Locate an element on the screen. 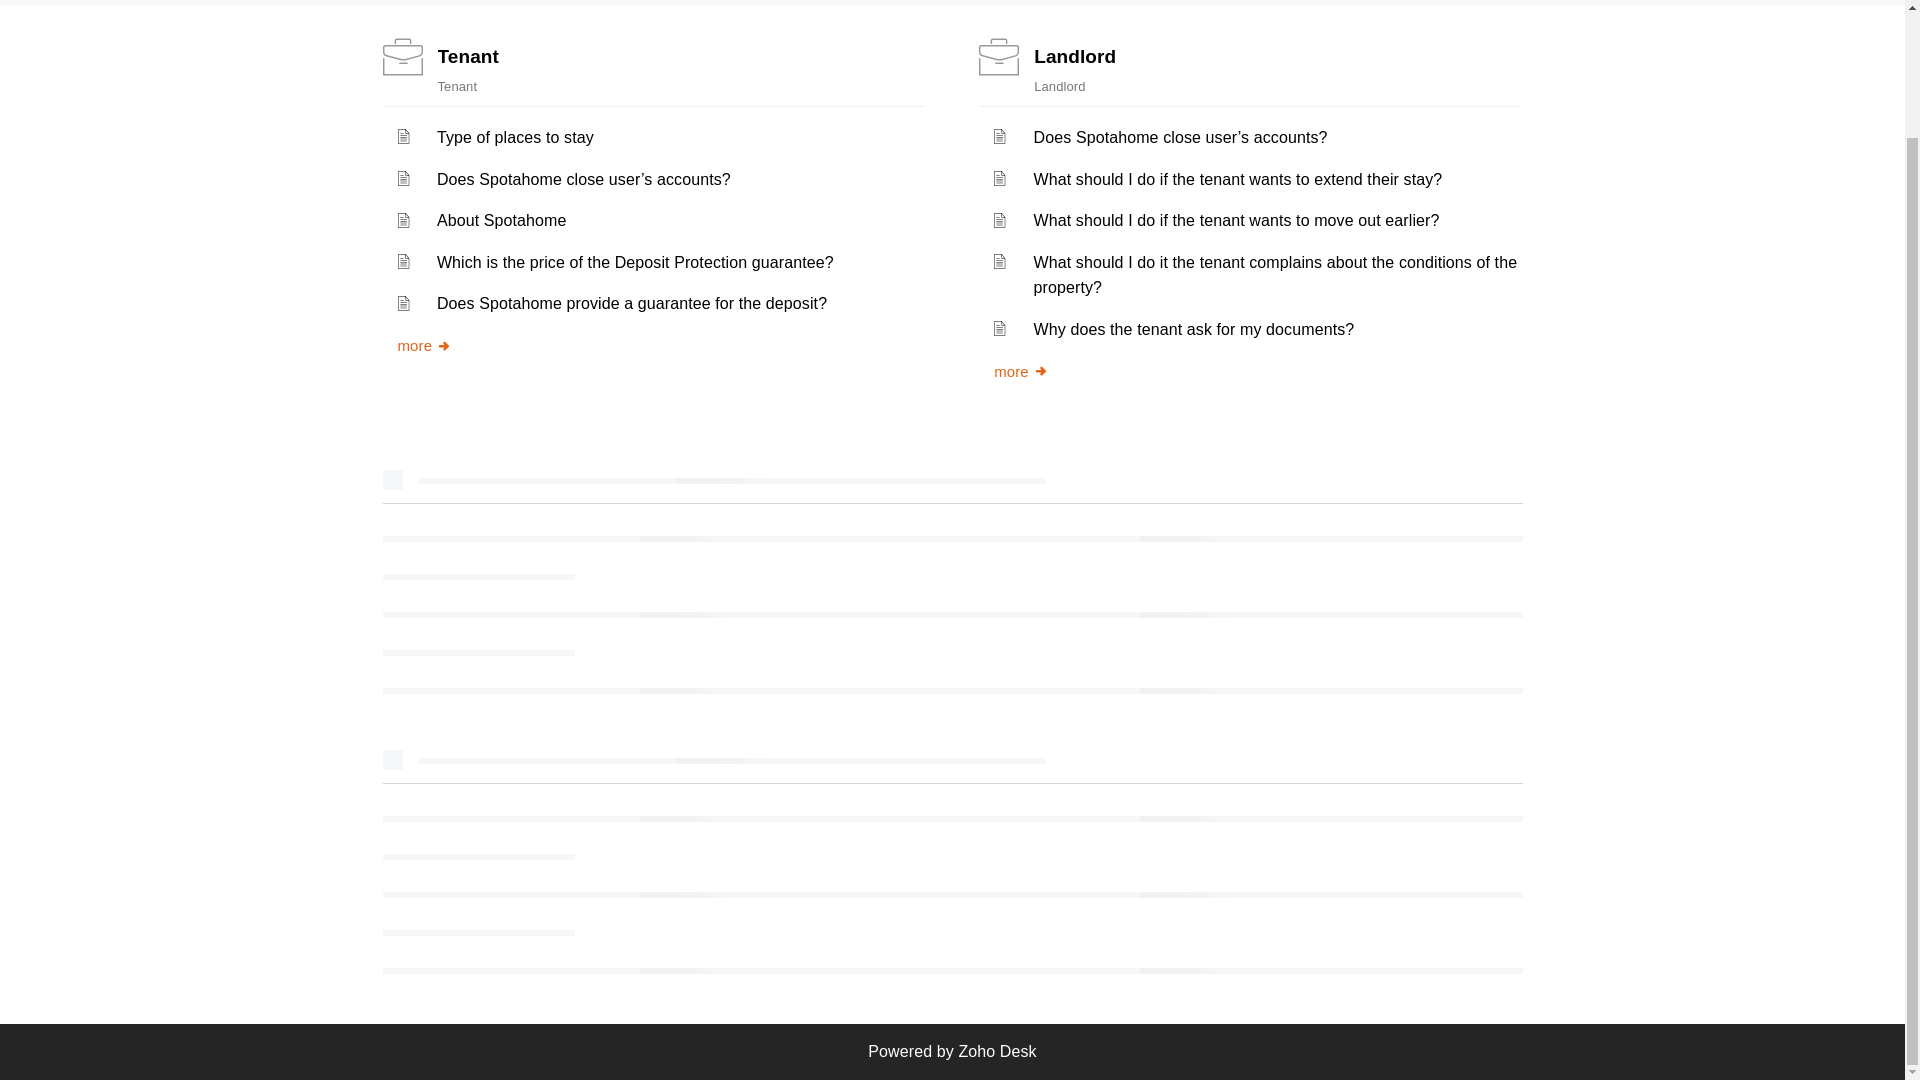 The image size is (1920, 1080). Does Spotahome provide a guarantee for the deposit? is located at coordinates (632, 303).